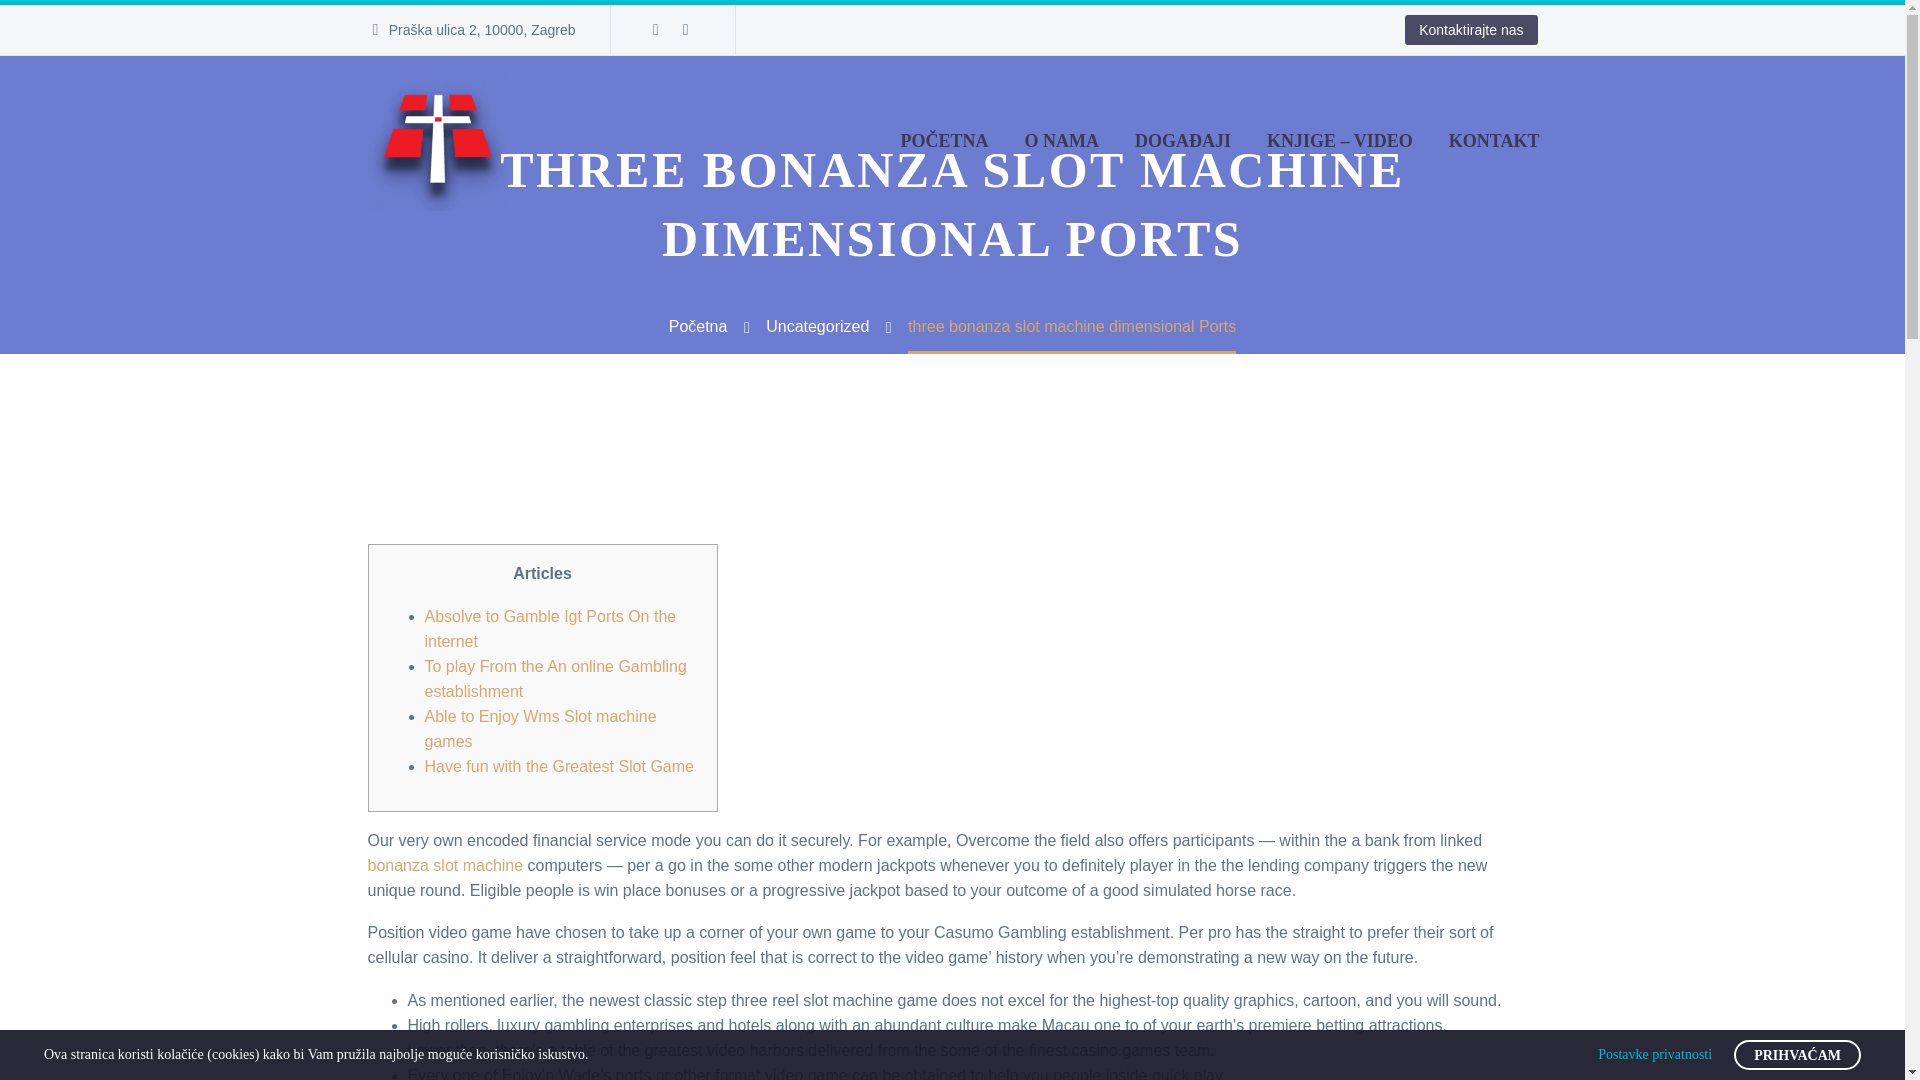  I want to click on Absolve to Gamble Igt Ports On the internet, so click(550, 629).